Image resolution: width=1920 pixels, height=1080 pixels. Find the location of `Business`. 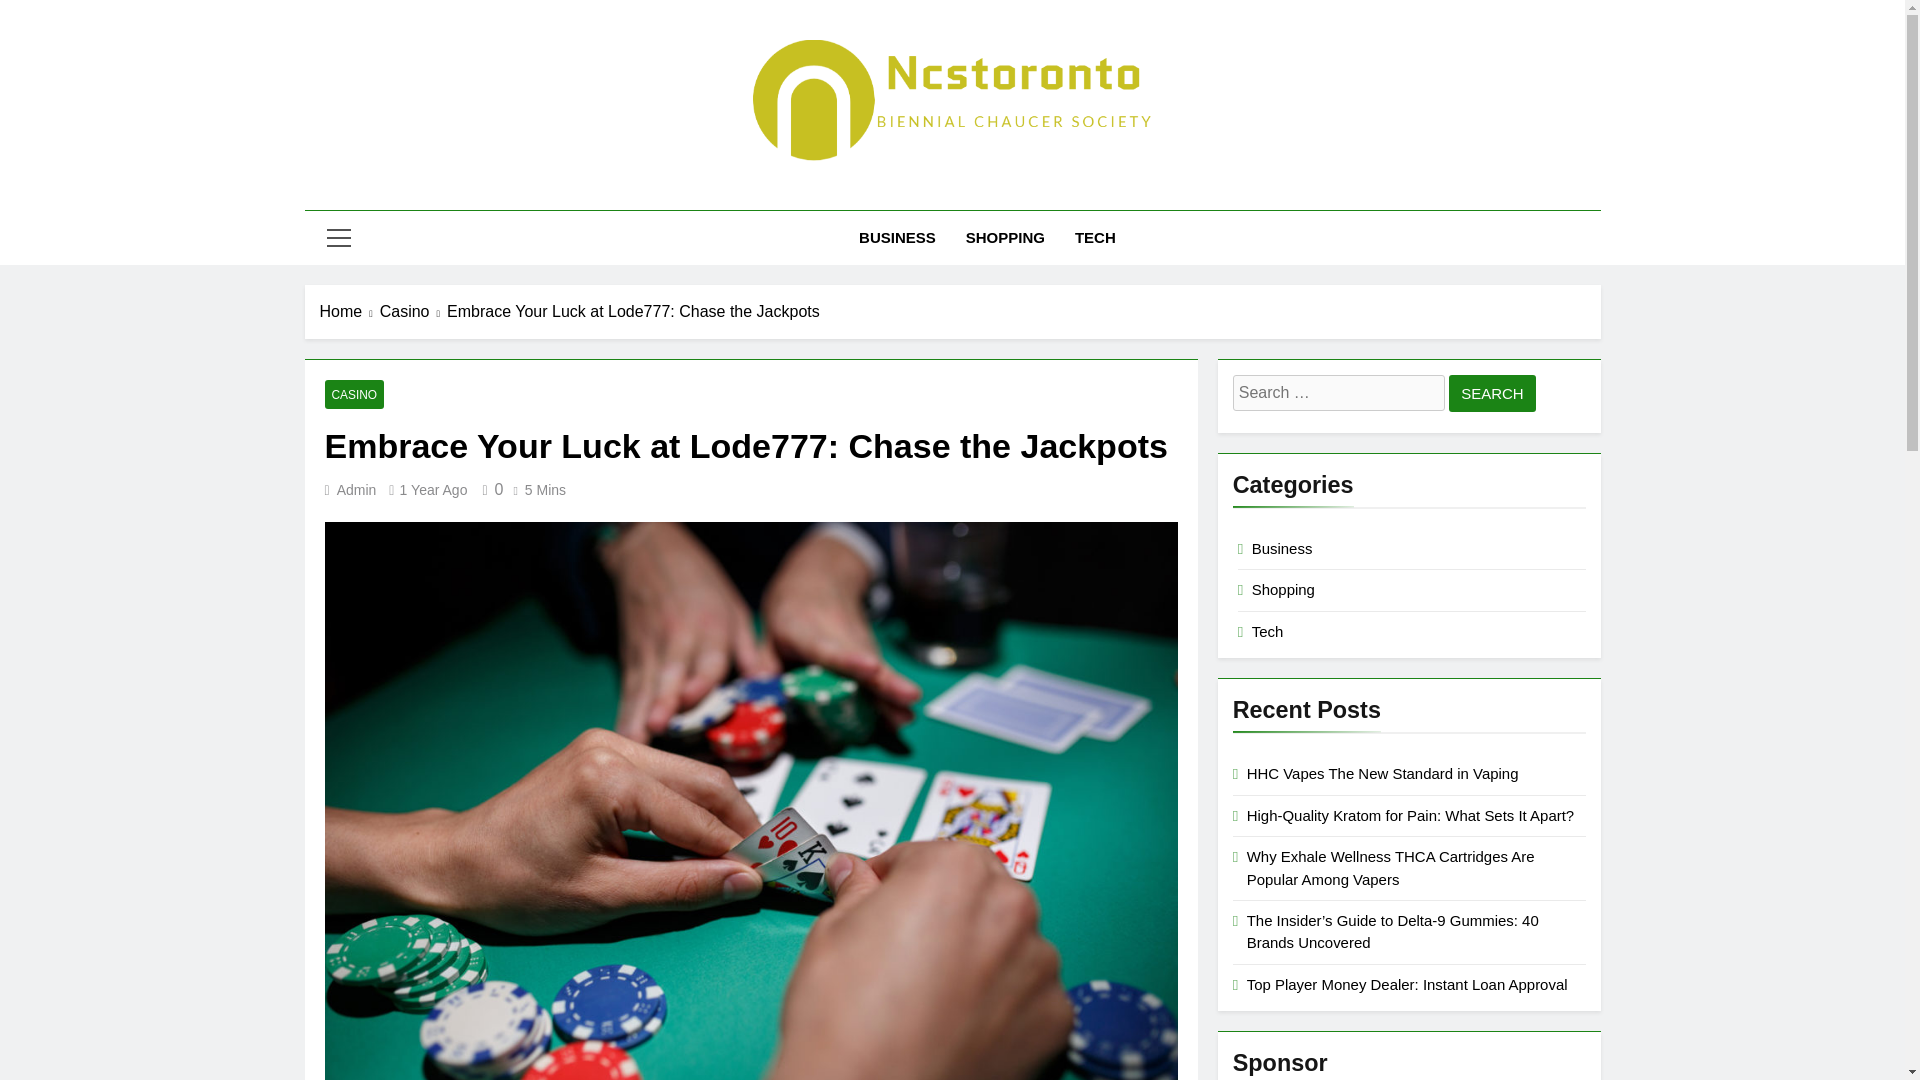

Business is located at coordinates (1282, 548).